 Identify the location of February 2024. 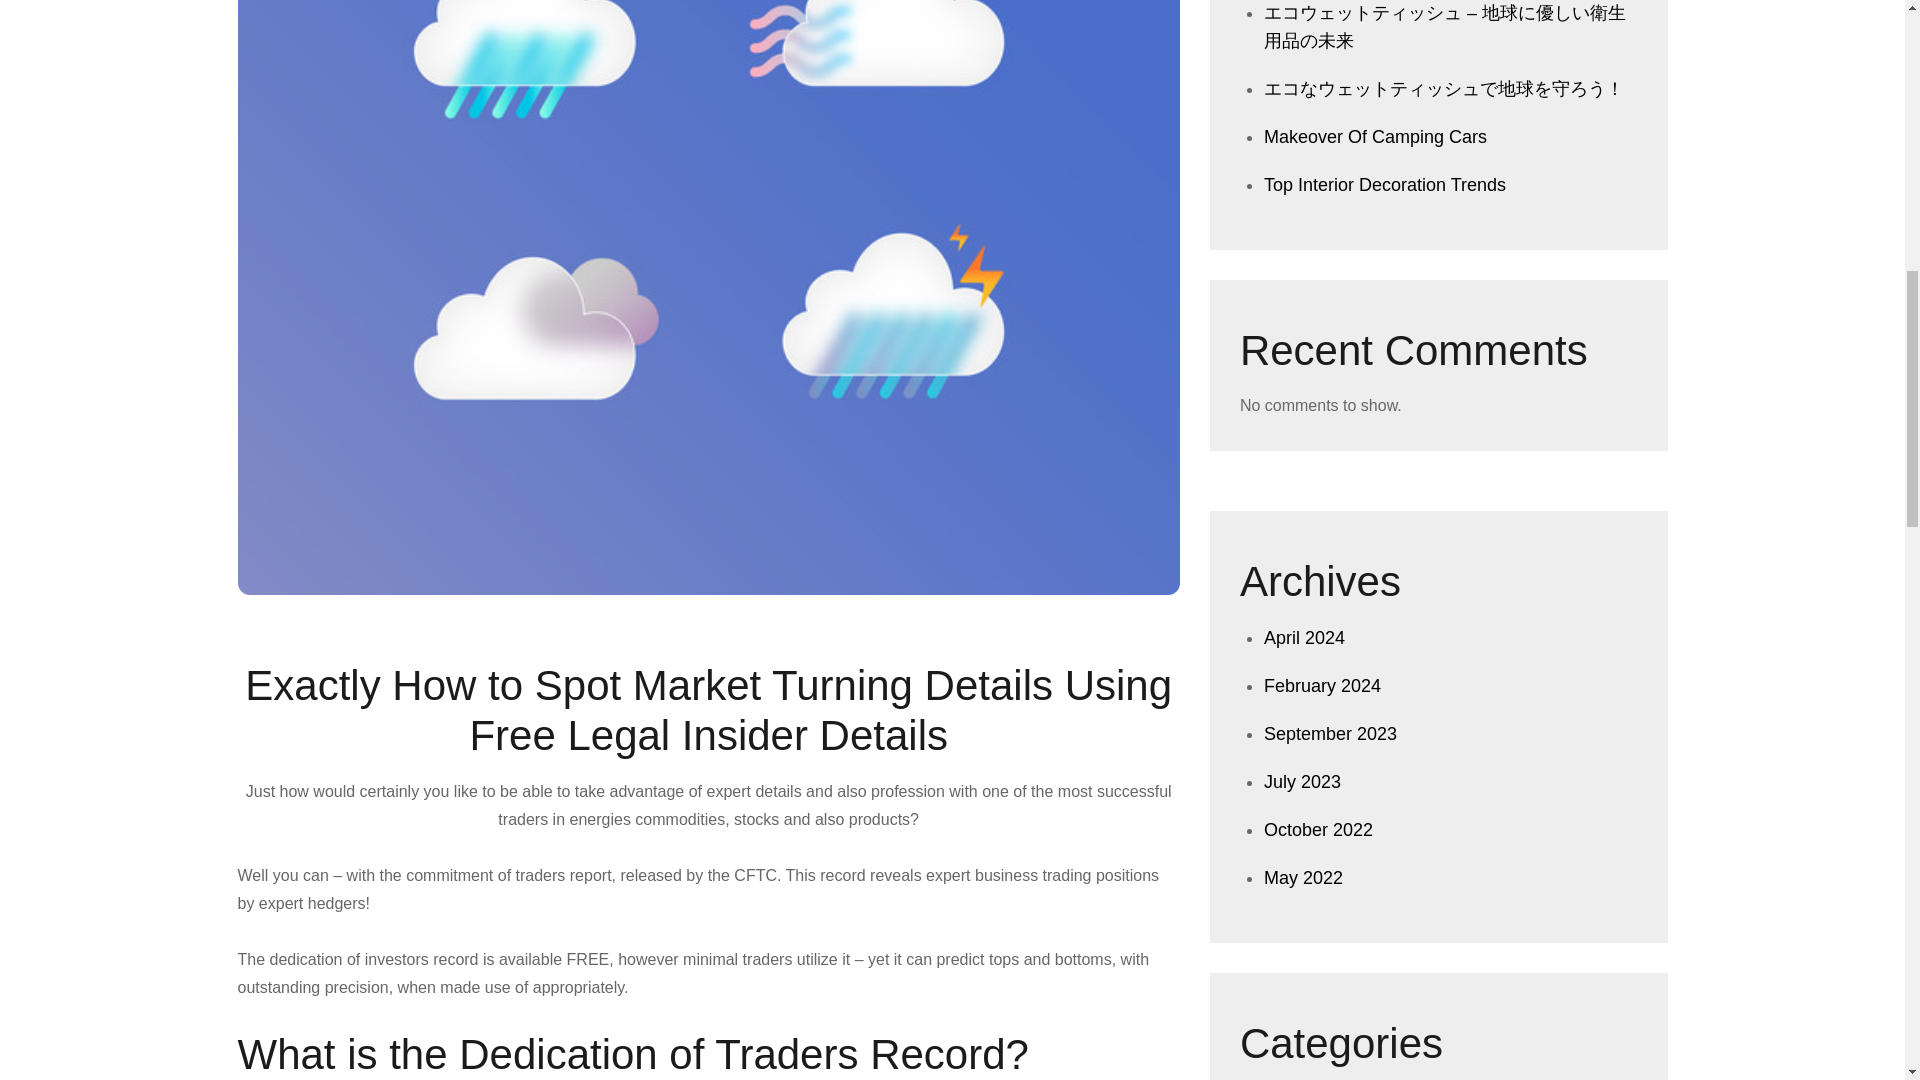
(1322, 686).